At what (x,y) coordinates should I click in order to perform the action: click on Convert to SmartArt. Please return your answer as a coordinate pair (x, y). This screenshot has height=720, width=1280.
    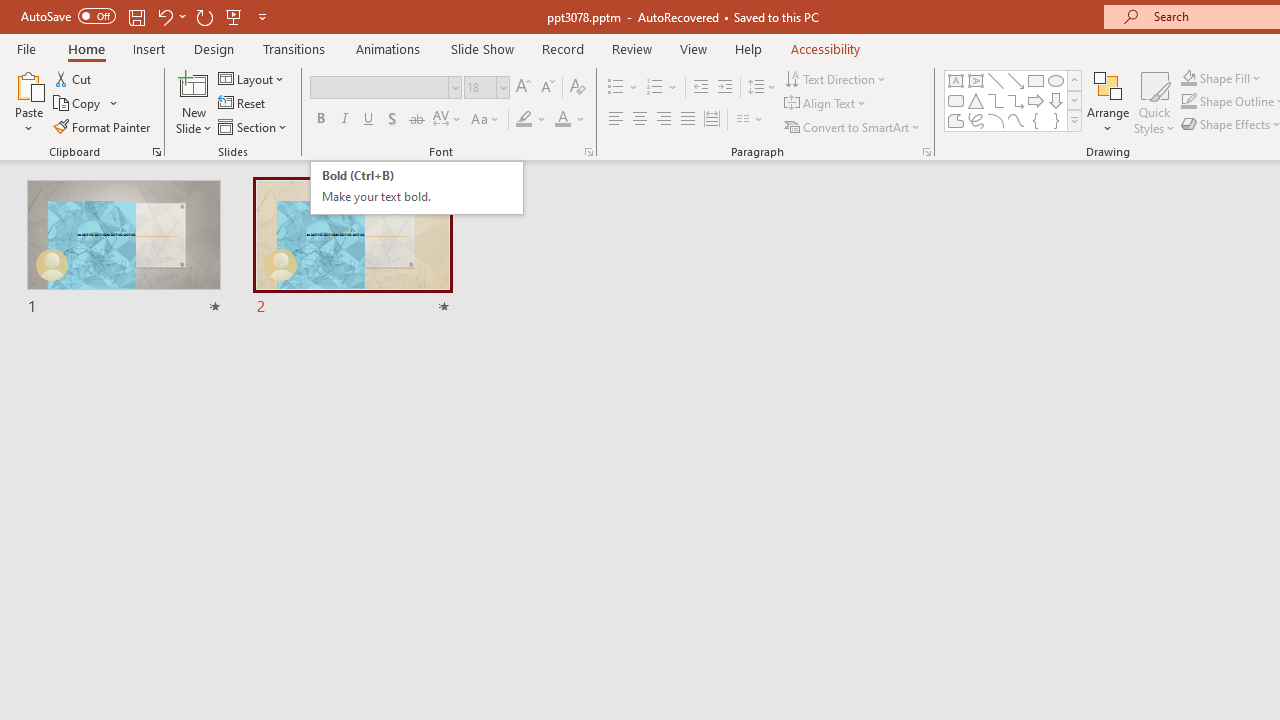
    Looking at the image, I should click on (853, 126).